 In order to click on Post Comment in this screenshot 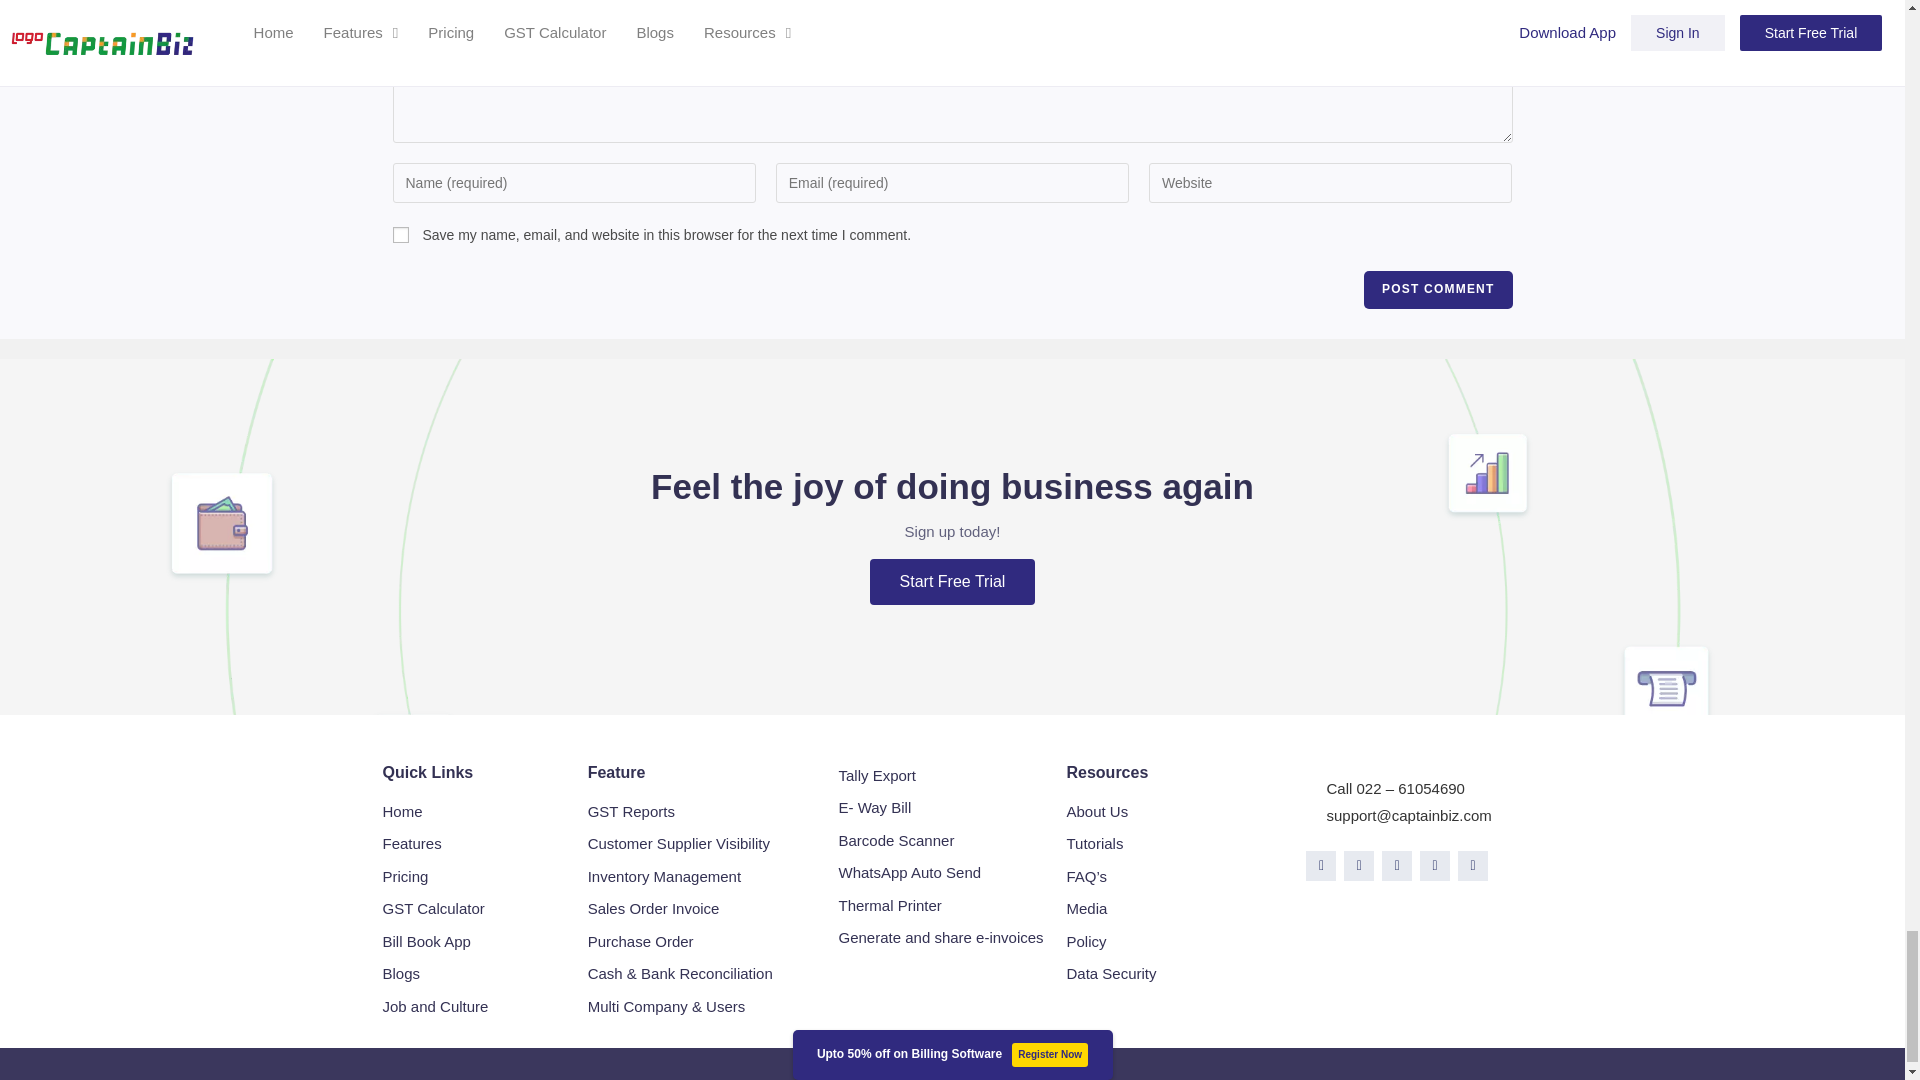, I will do `click(1438, 290)`.